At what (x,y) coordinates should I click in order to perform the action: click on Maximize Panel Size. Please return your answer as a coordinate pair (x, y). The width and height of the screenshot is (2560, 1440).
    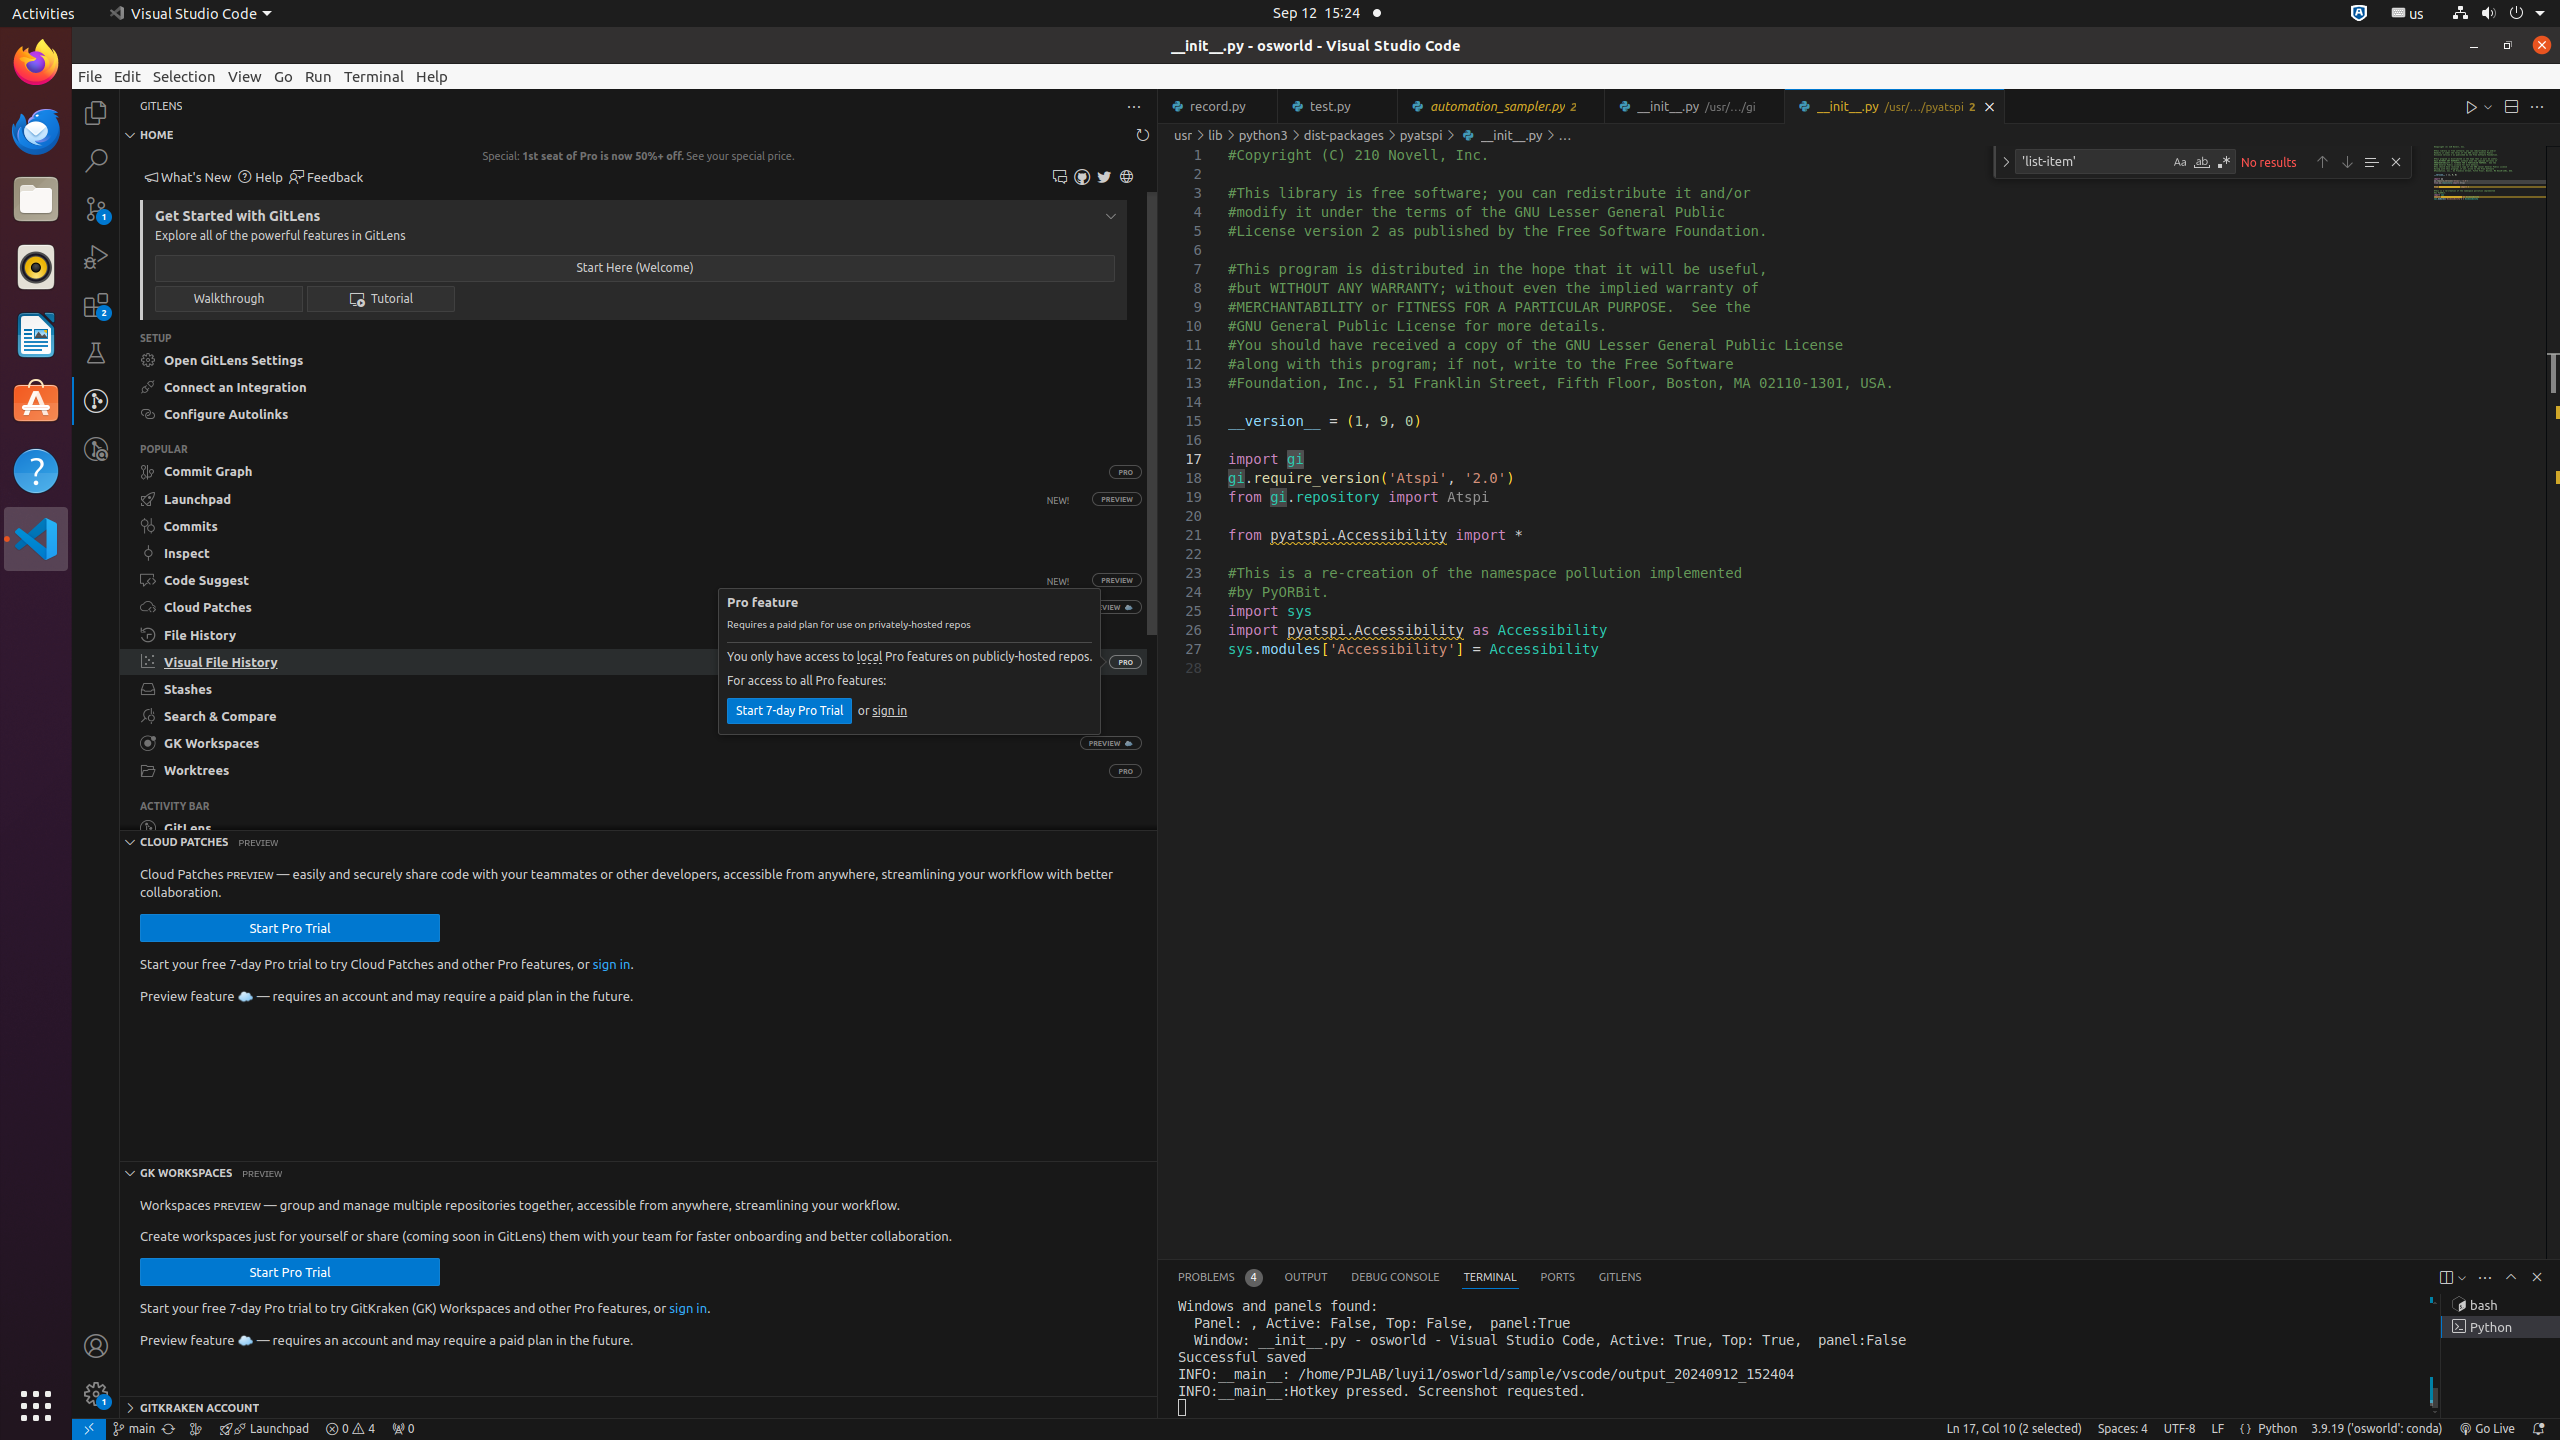
    Looking at the image, I should click on (2511, 1277).